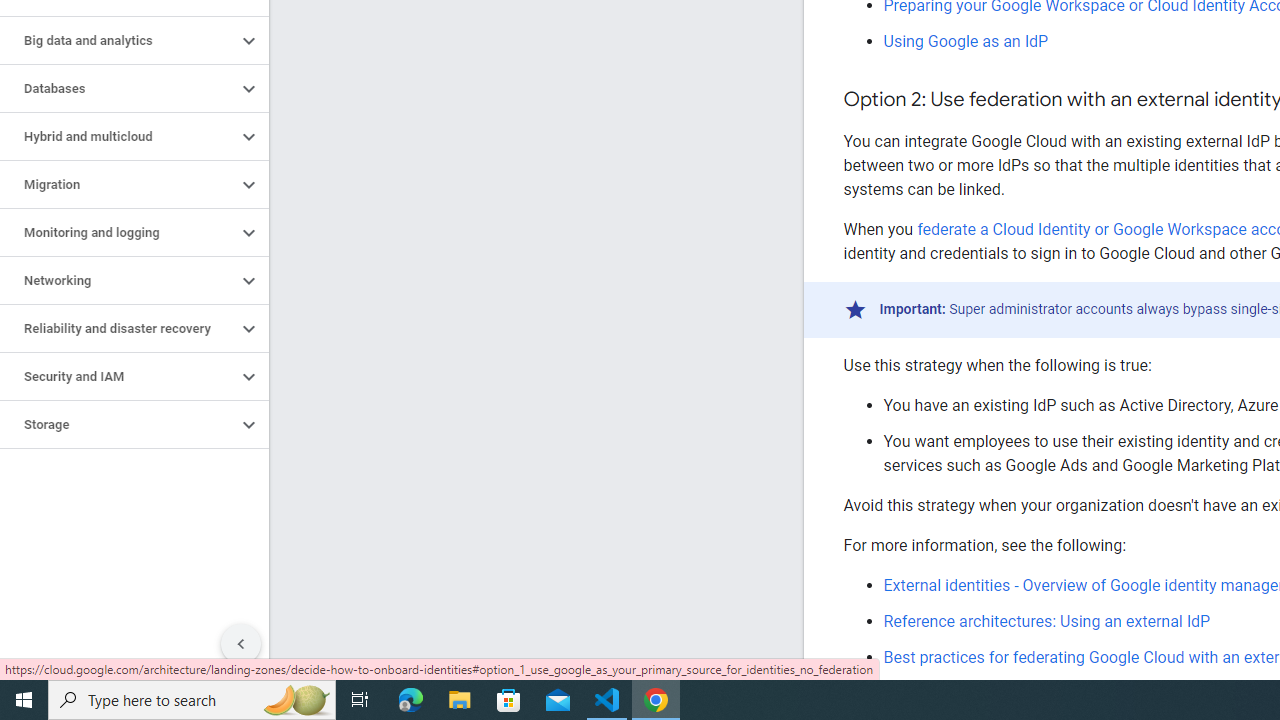  Describe the element at coordinates (966, 41) in the screenshot. I see `Using Google as an IdP` at that location.